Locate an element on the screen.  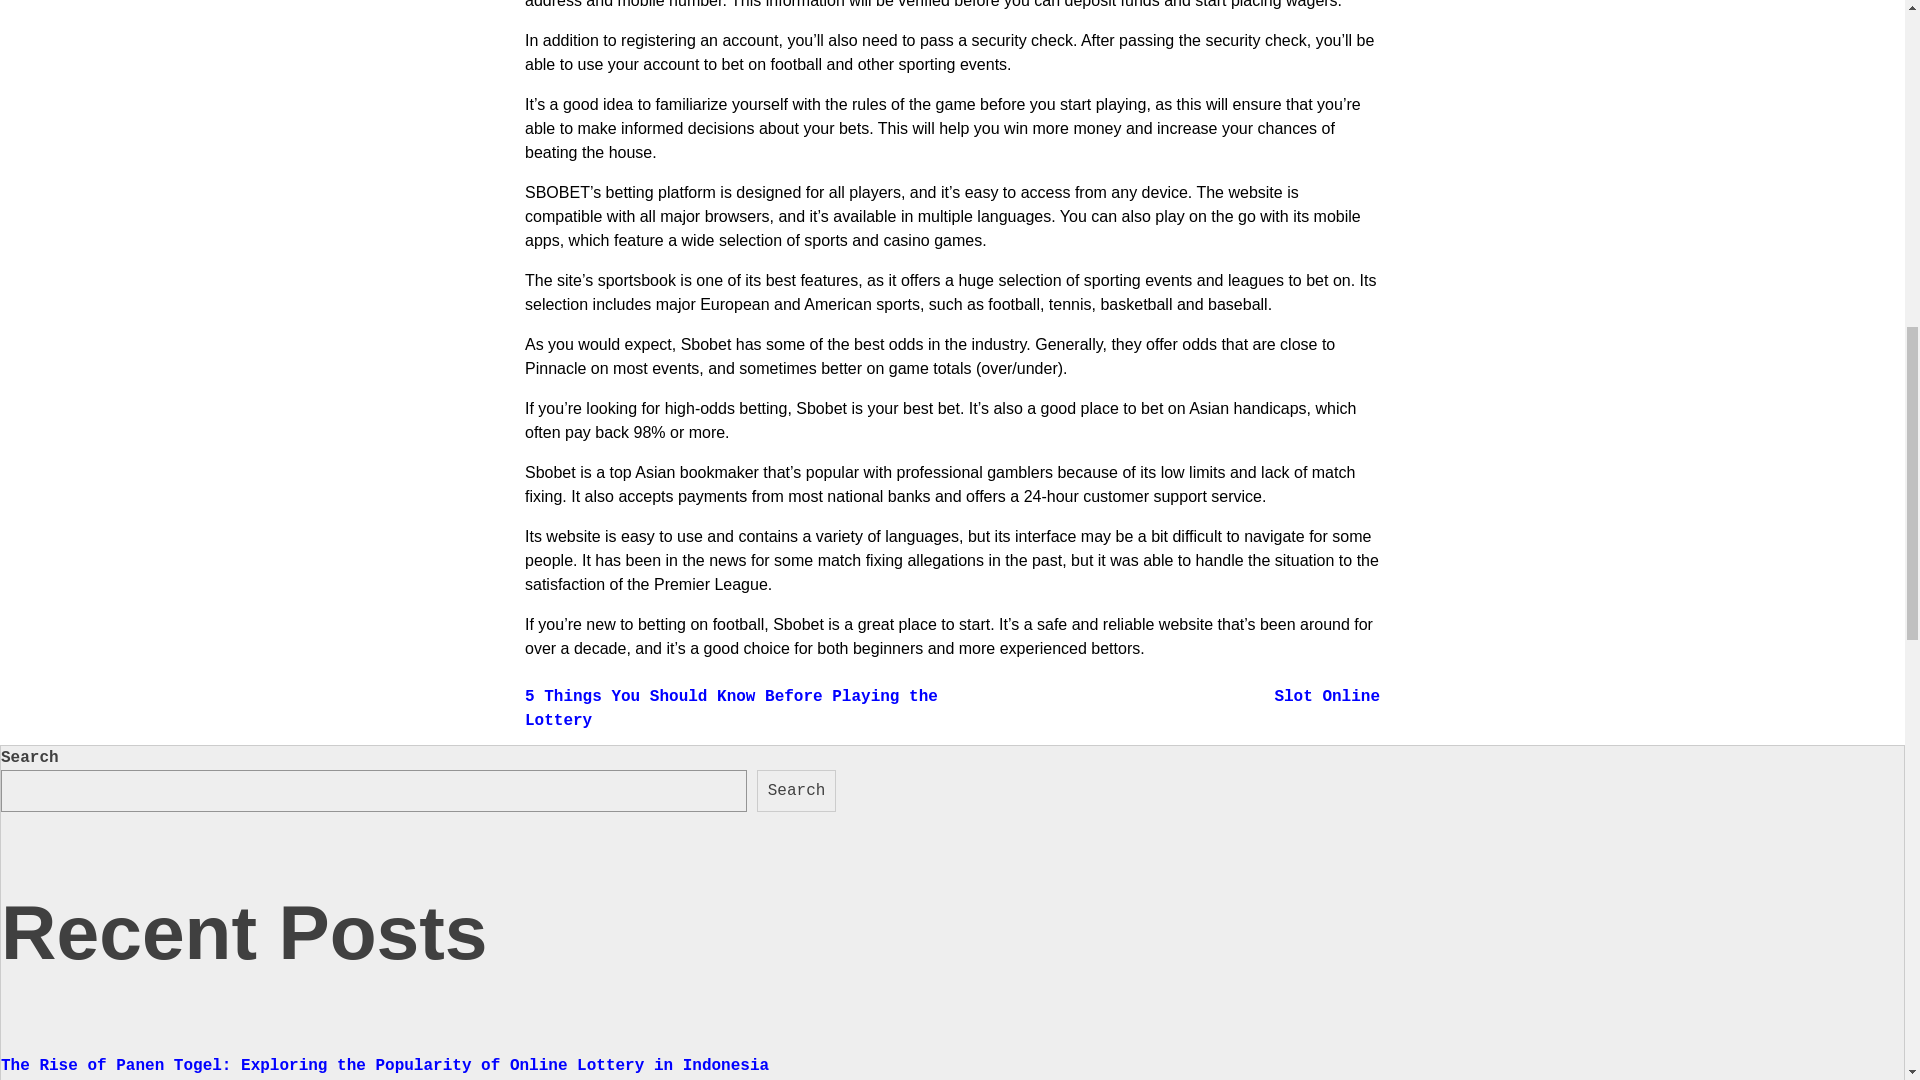
Slot Online is located at coordinates (1327, 696).